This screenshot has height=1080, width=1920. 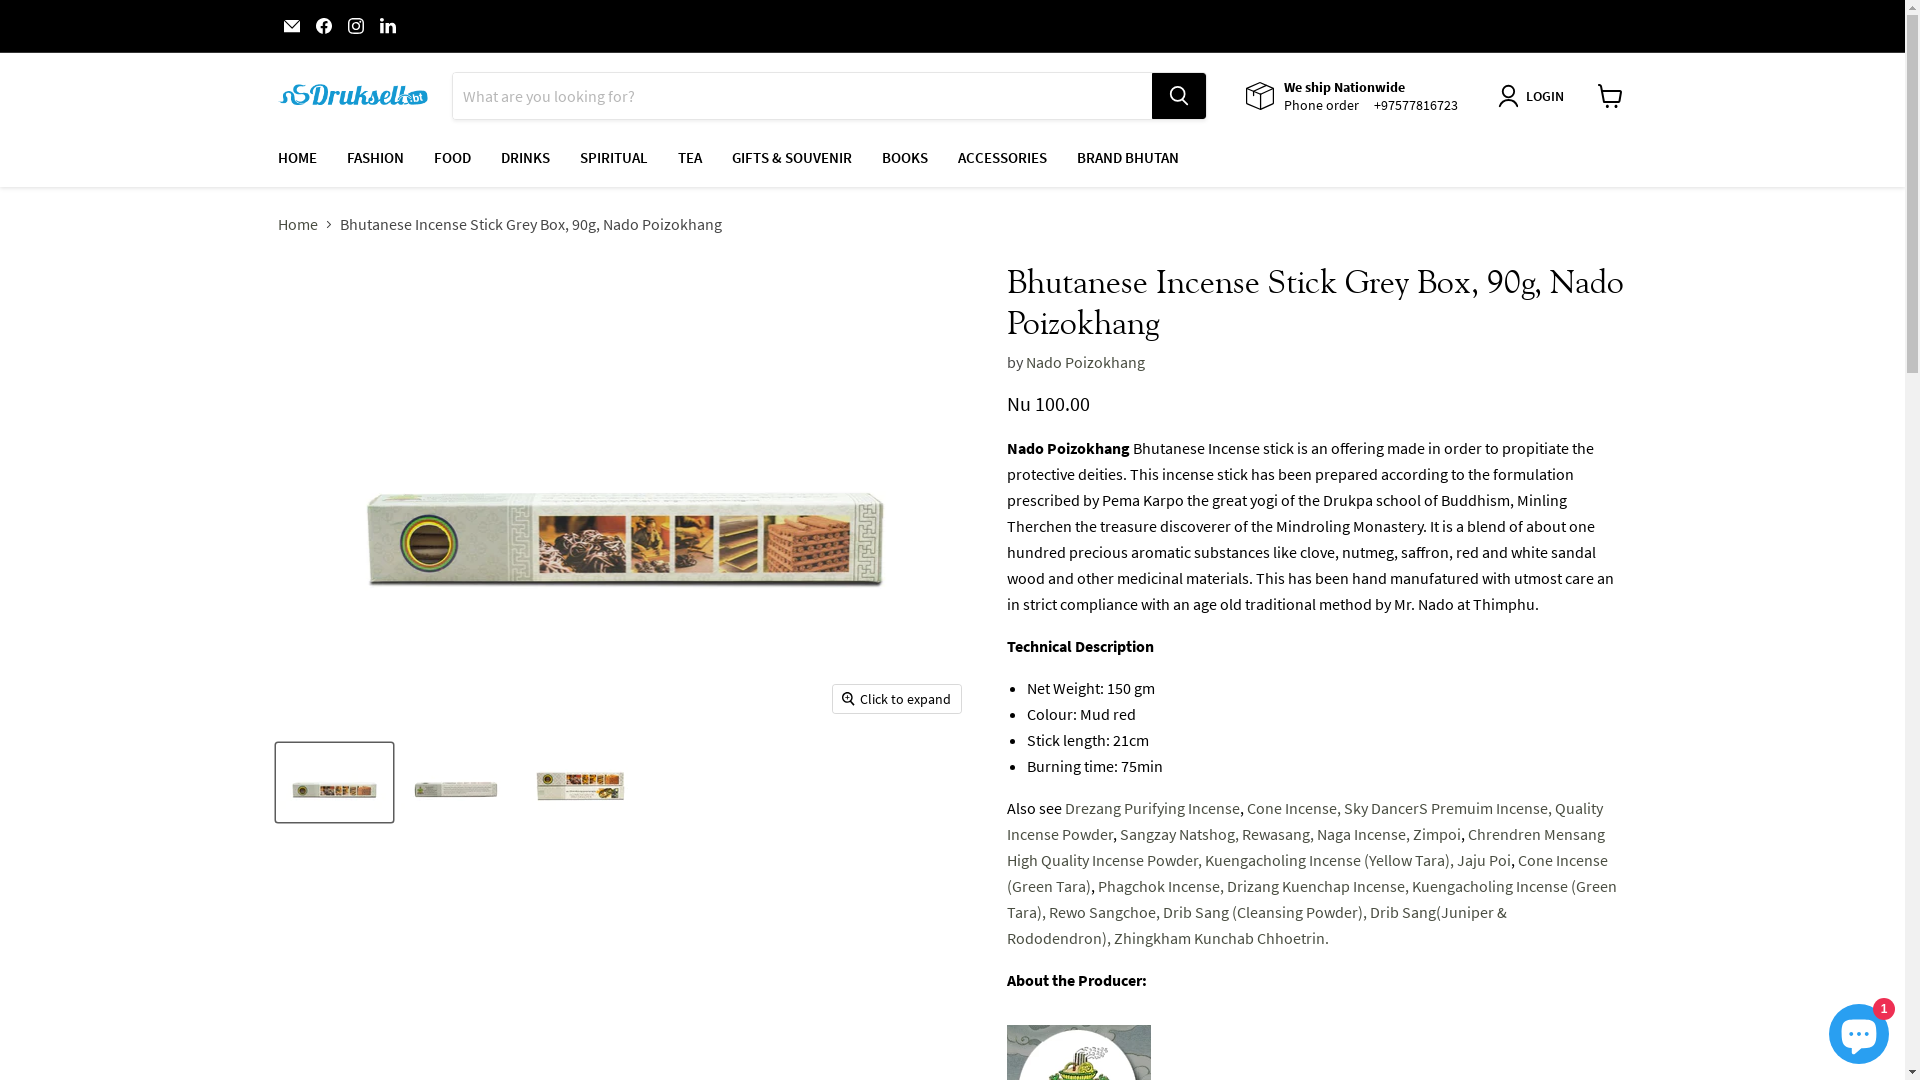 What do you see at coordinates (1161, 886) in the screenshot?
I see `Phagchok Incense,` at bounding box center [1161, 886].